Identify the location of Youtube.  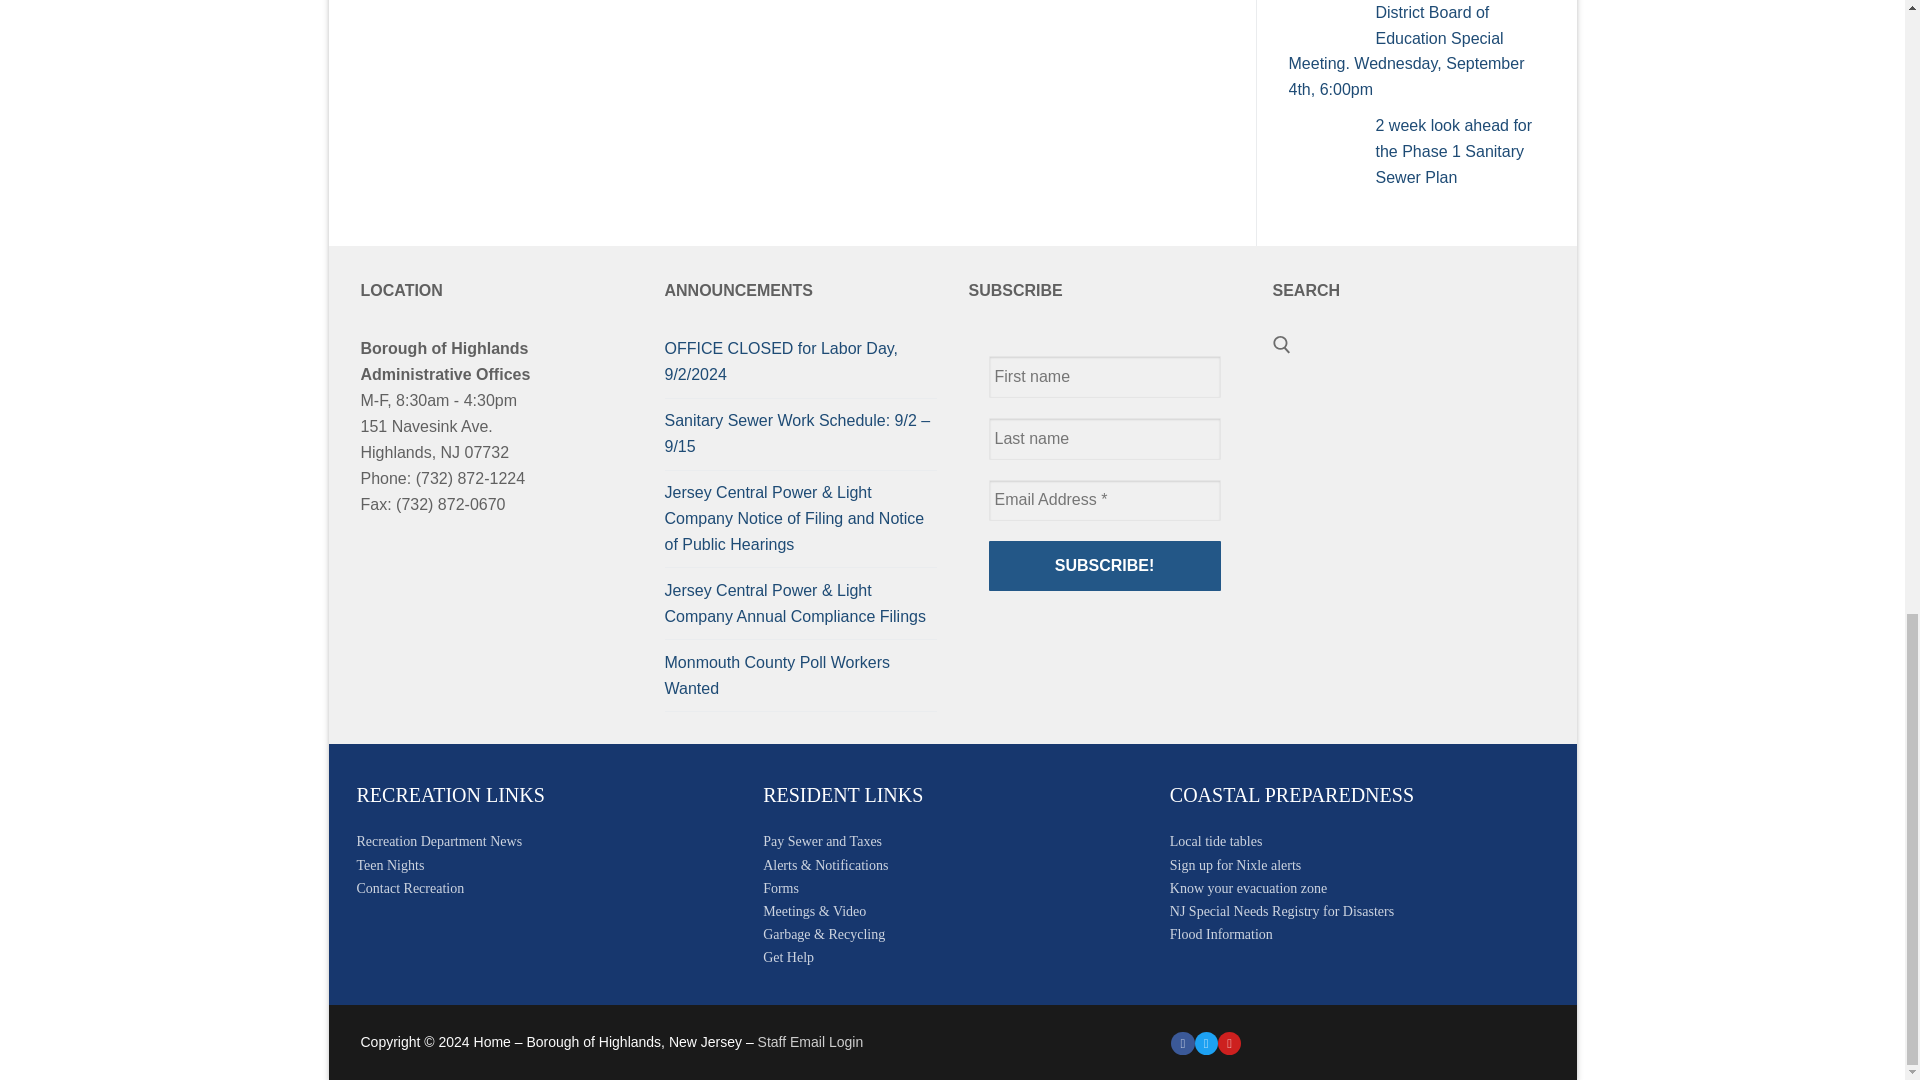
(1230, 1042).